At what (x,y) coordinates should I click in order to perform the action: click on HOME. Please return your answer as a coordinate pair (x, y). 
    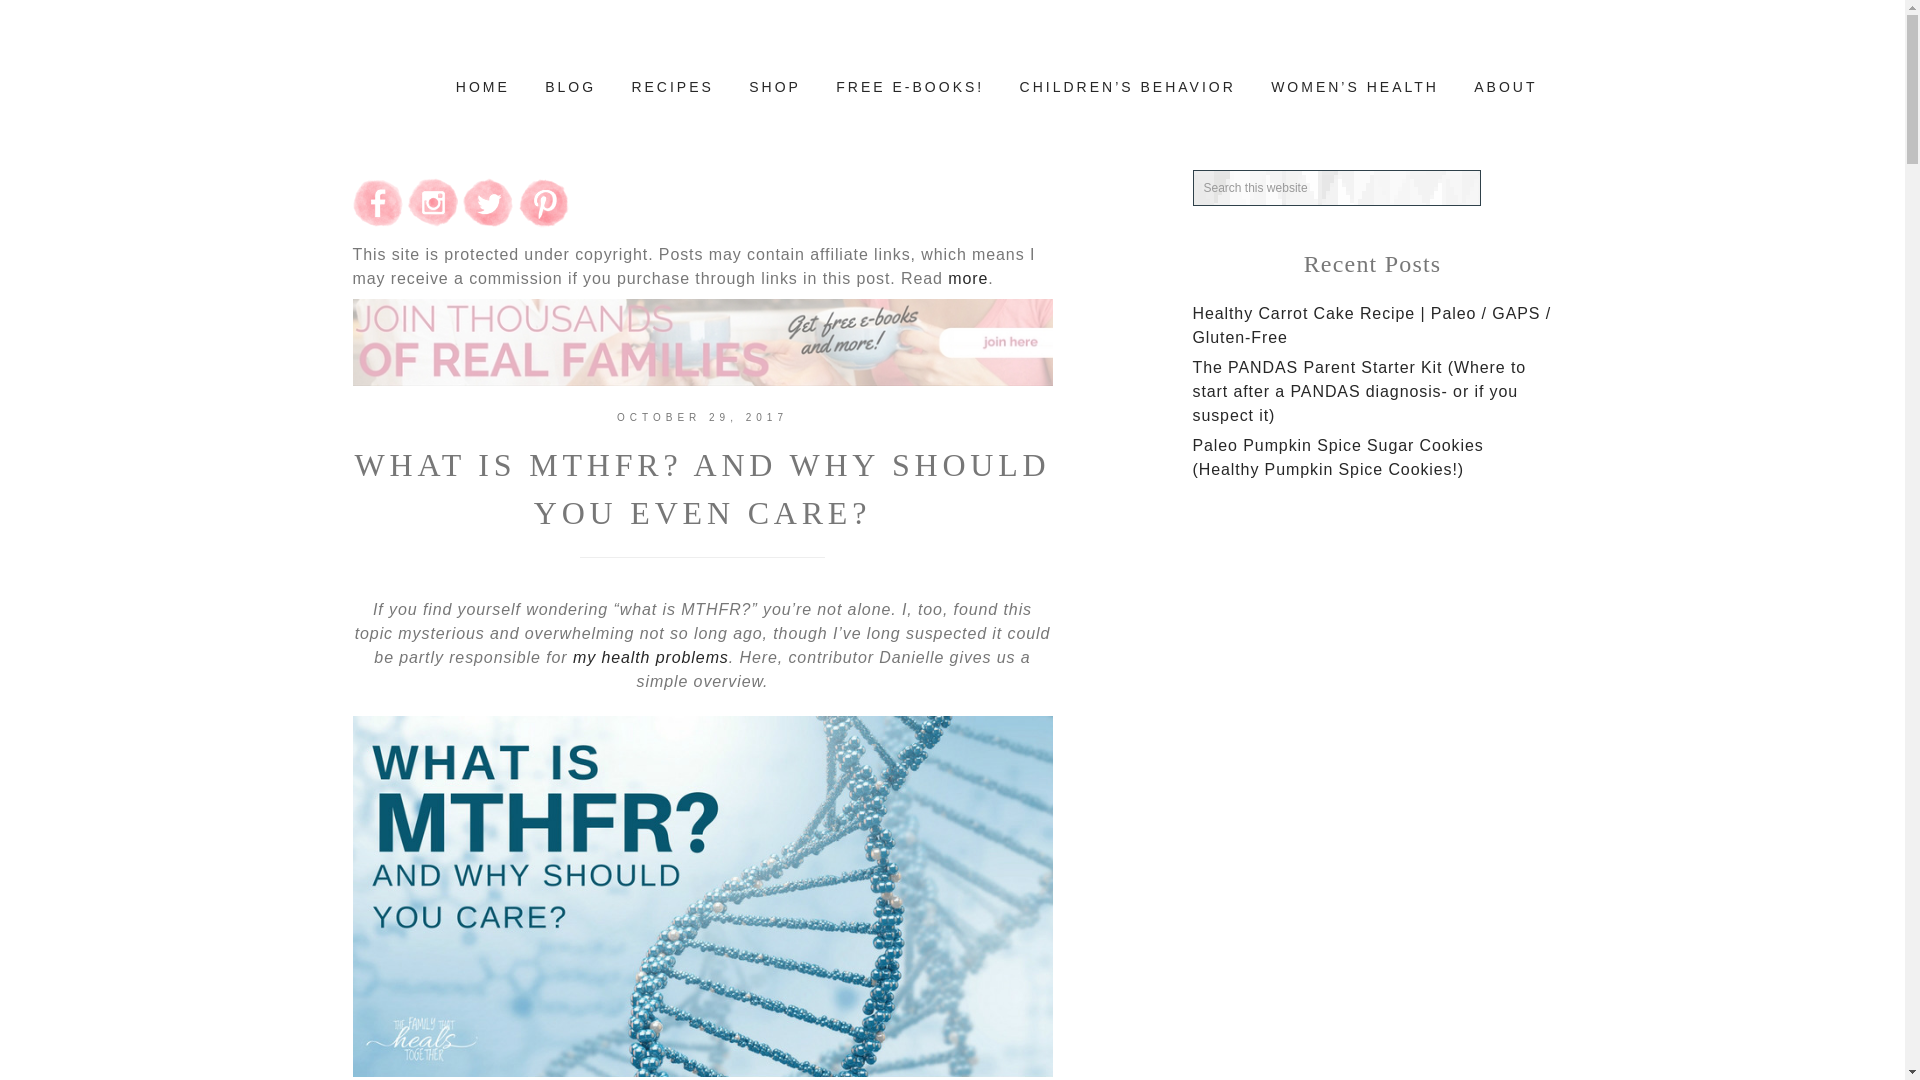
    Looking at the image, I should click on (482, 88).